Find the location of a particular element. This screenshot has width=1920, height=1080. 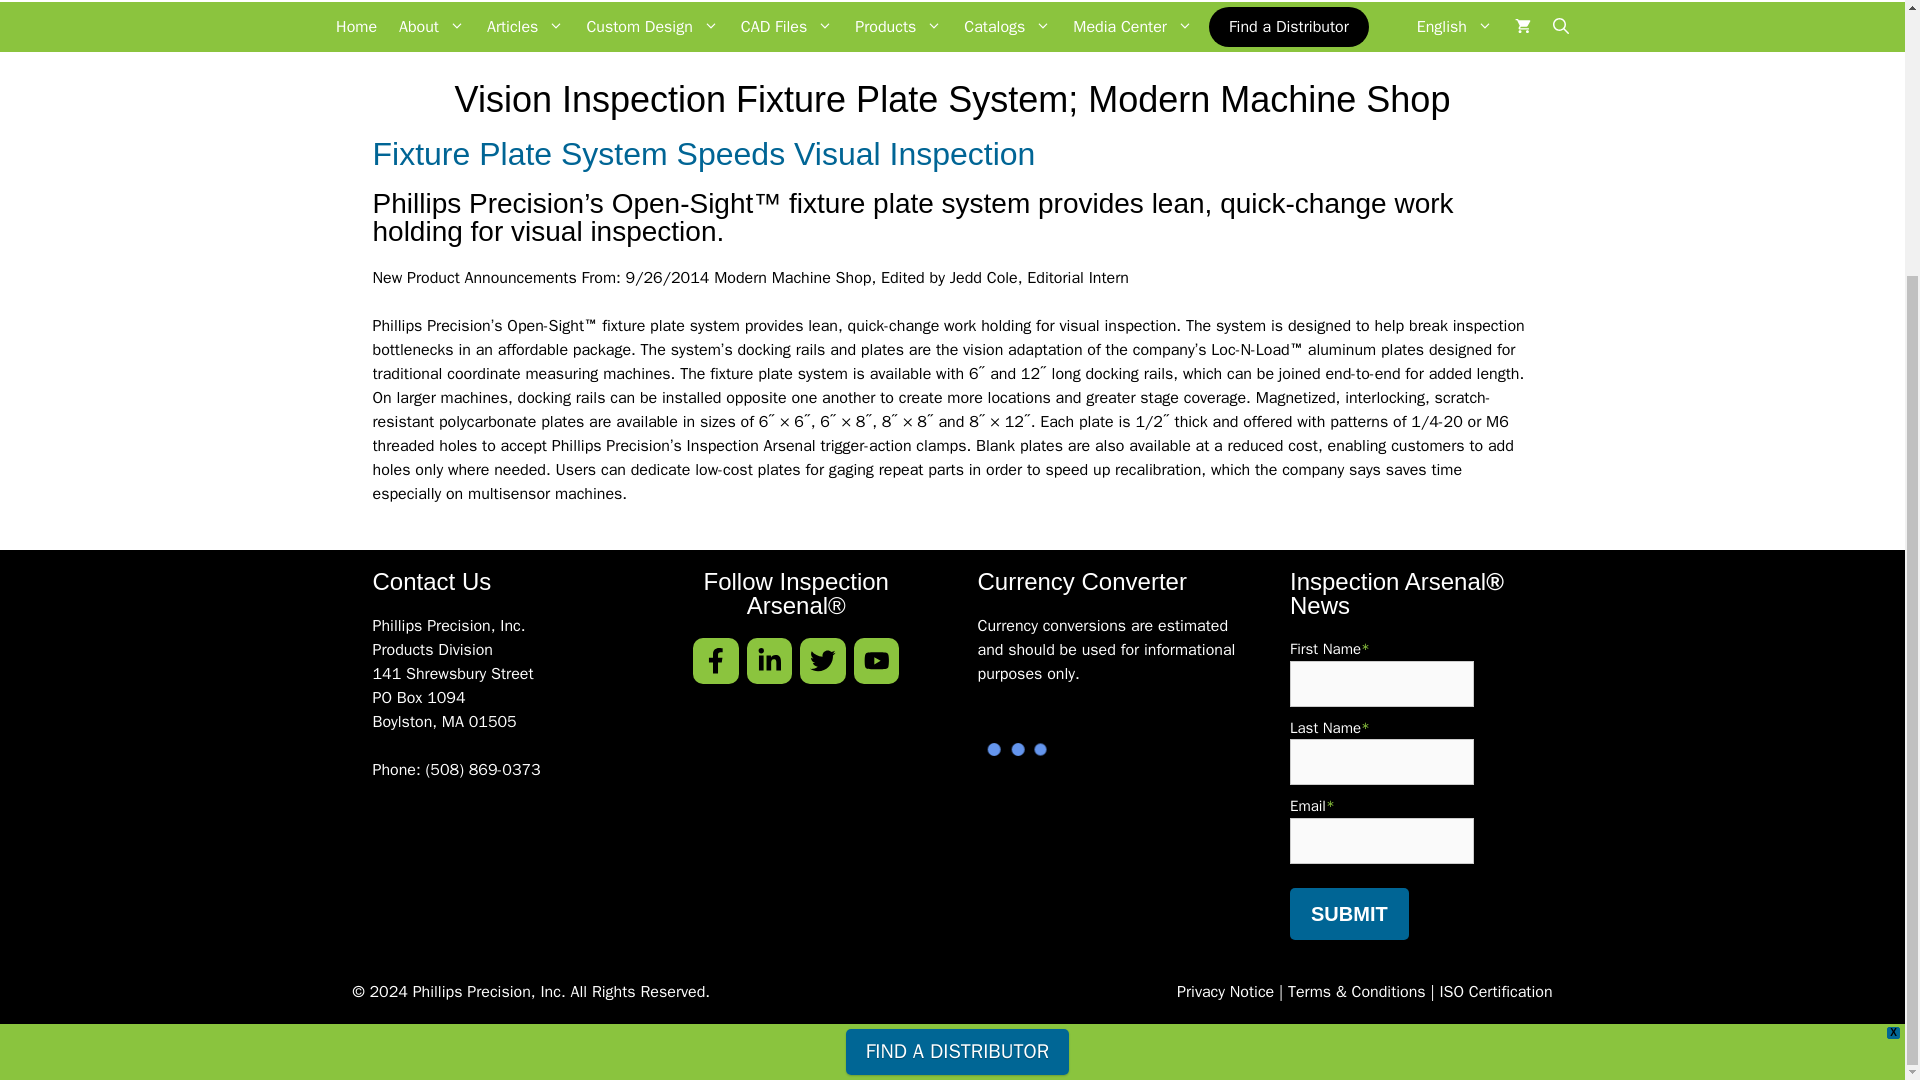

Submit is located at coordinates (1350, 913).